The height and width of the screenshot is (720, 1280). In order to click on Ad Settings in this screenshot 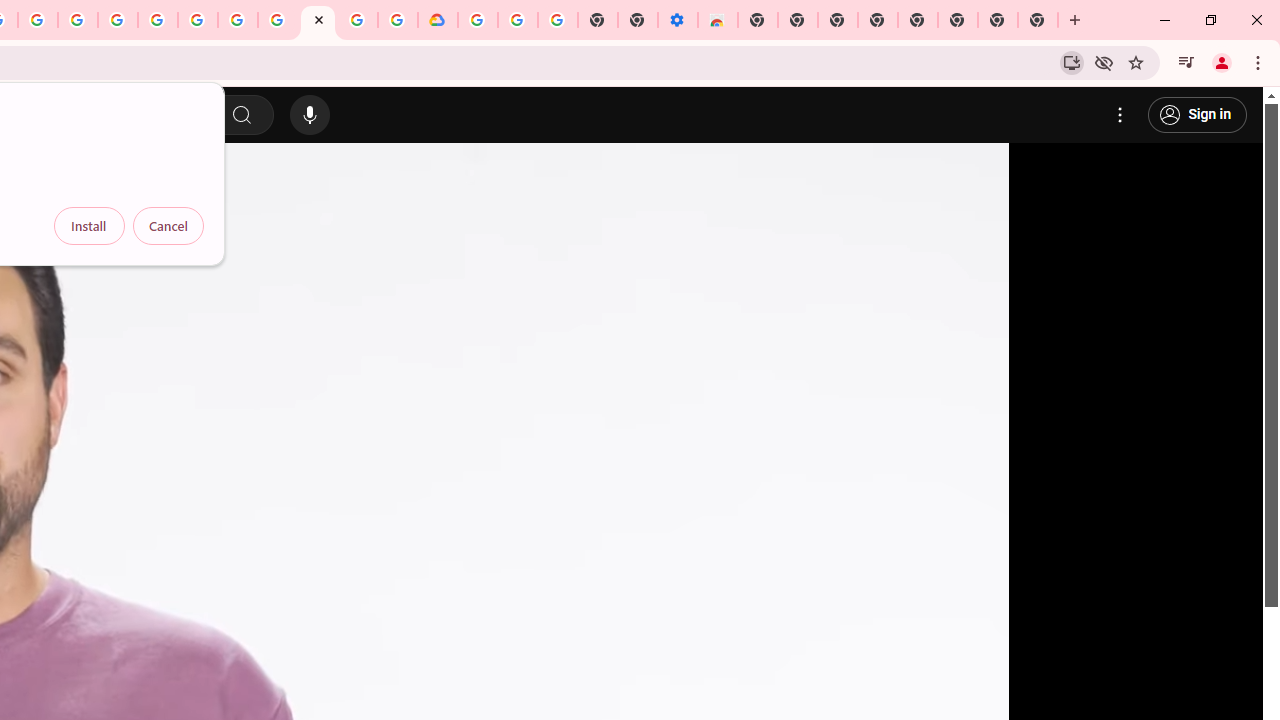, I will do `click(118, 20)`.